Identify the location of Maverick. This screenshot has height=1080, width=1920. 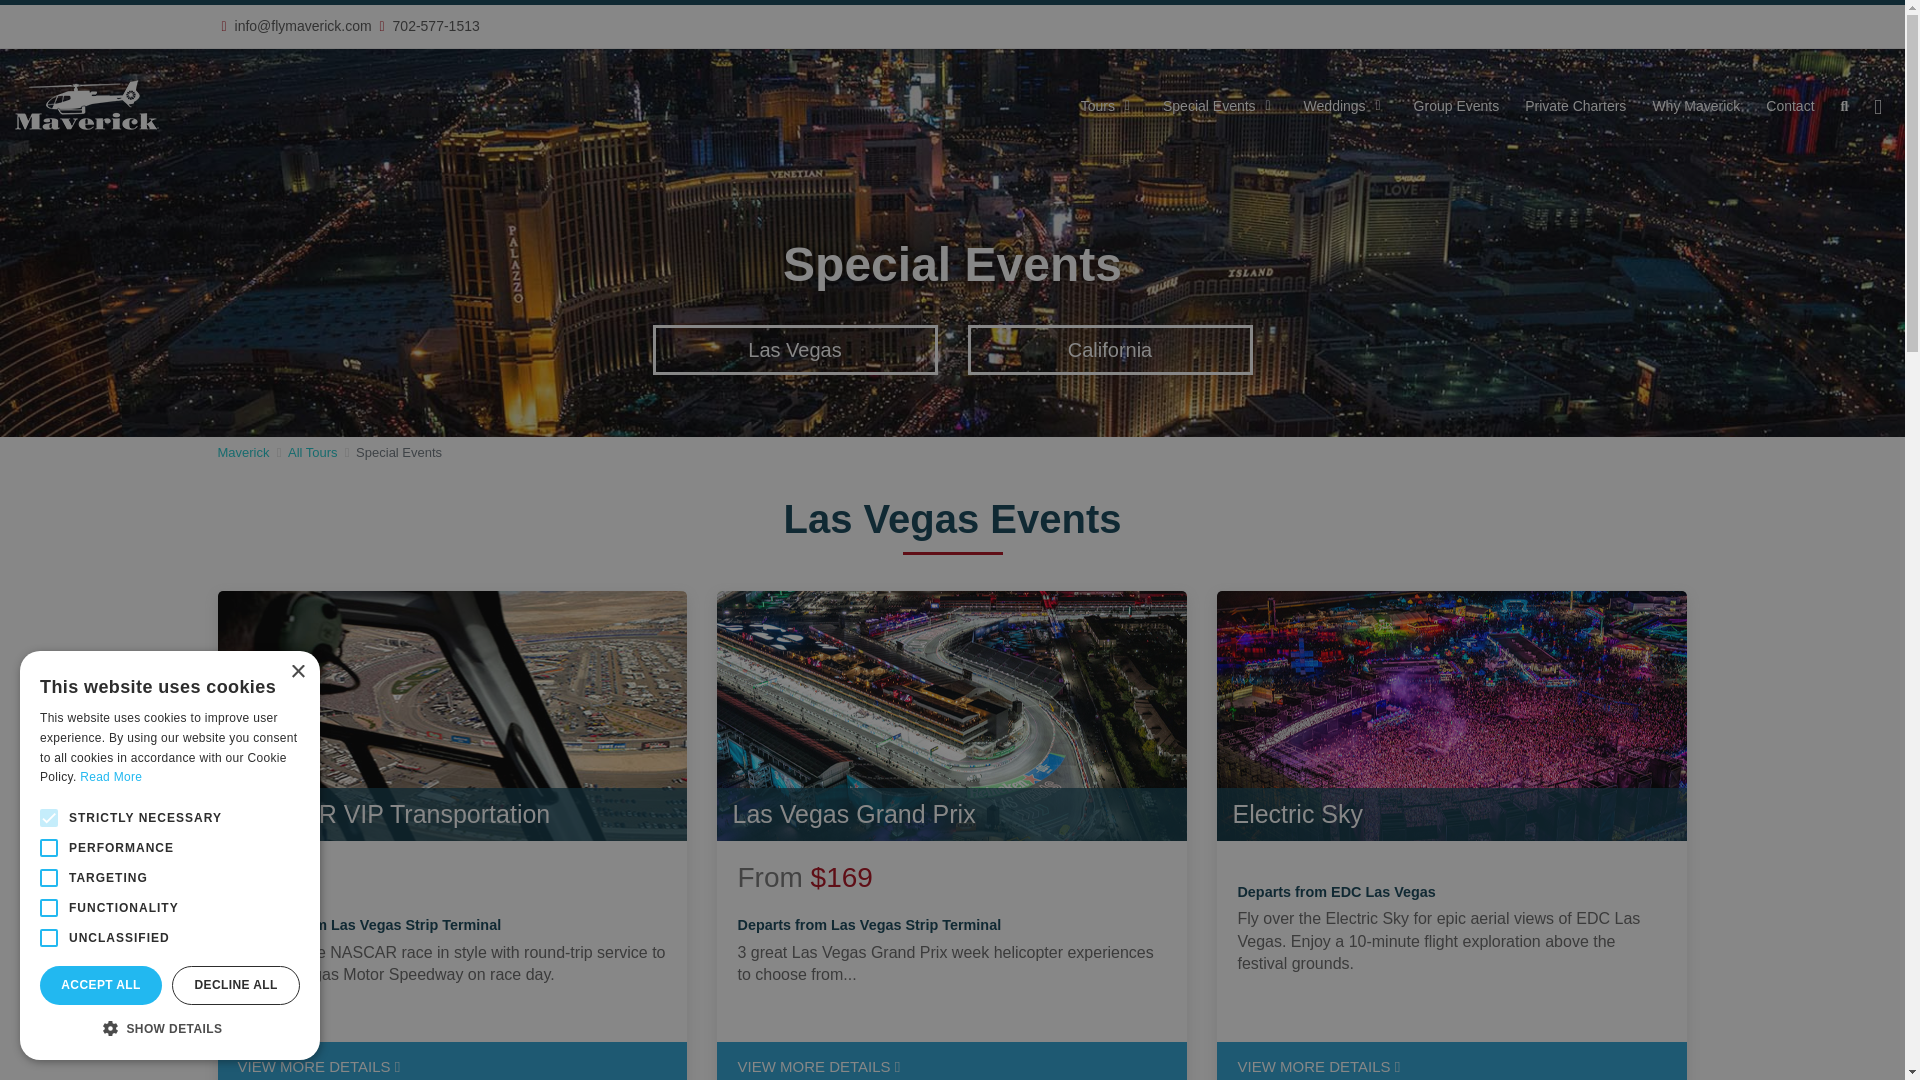
(244, 452).